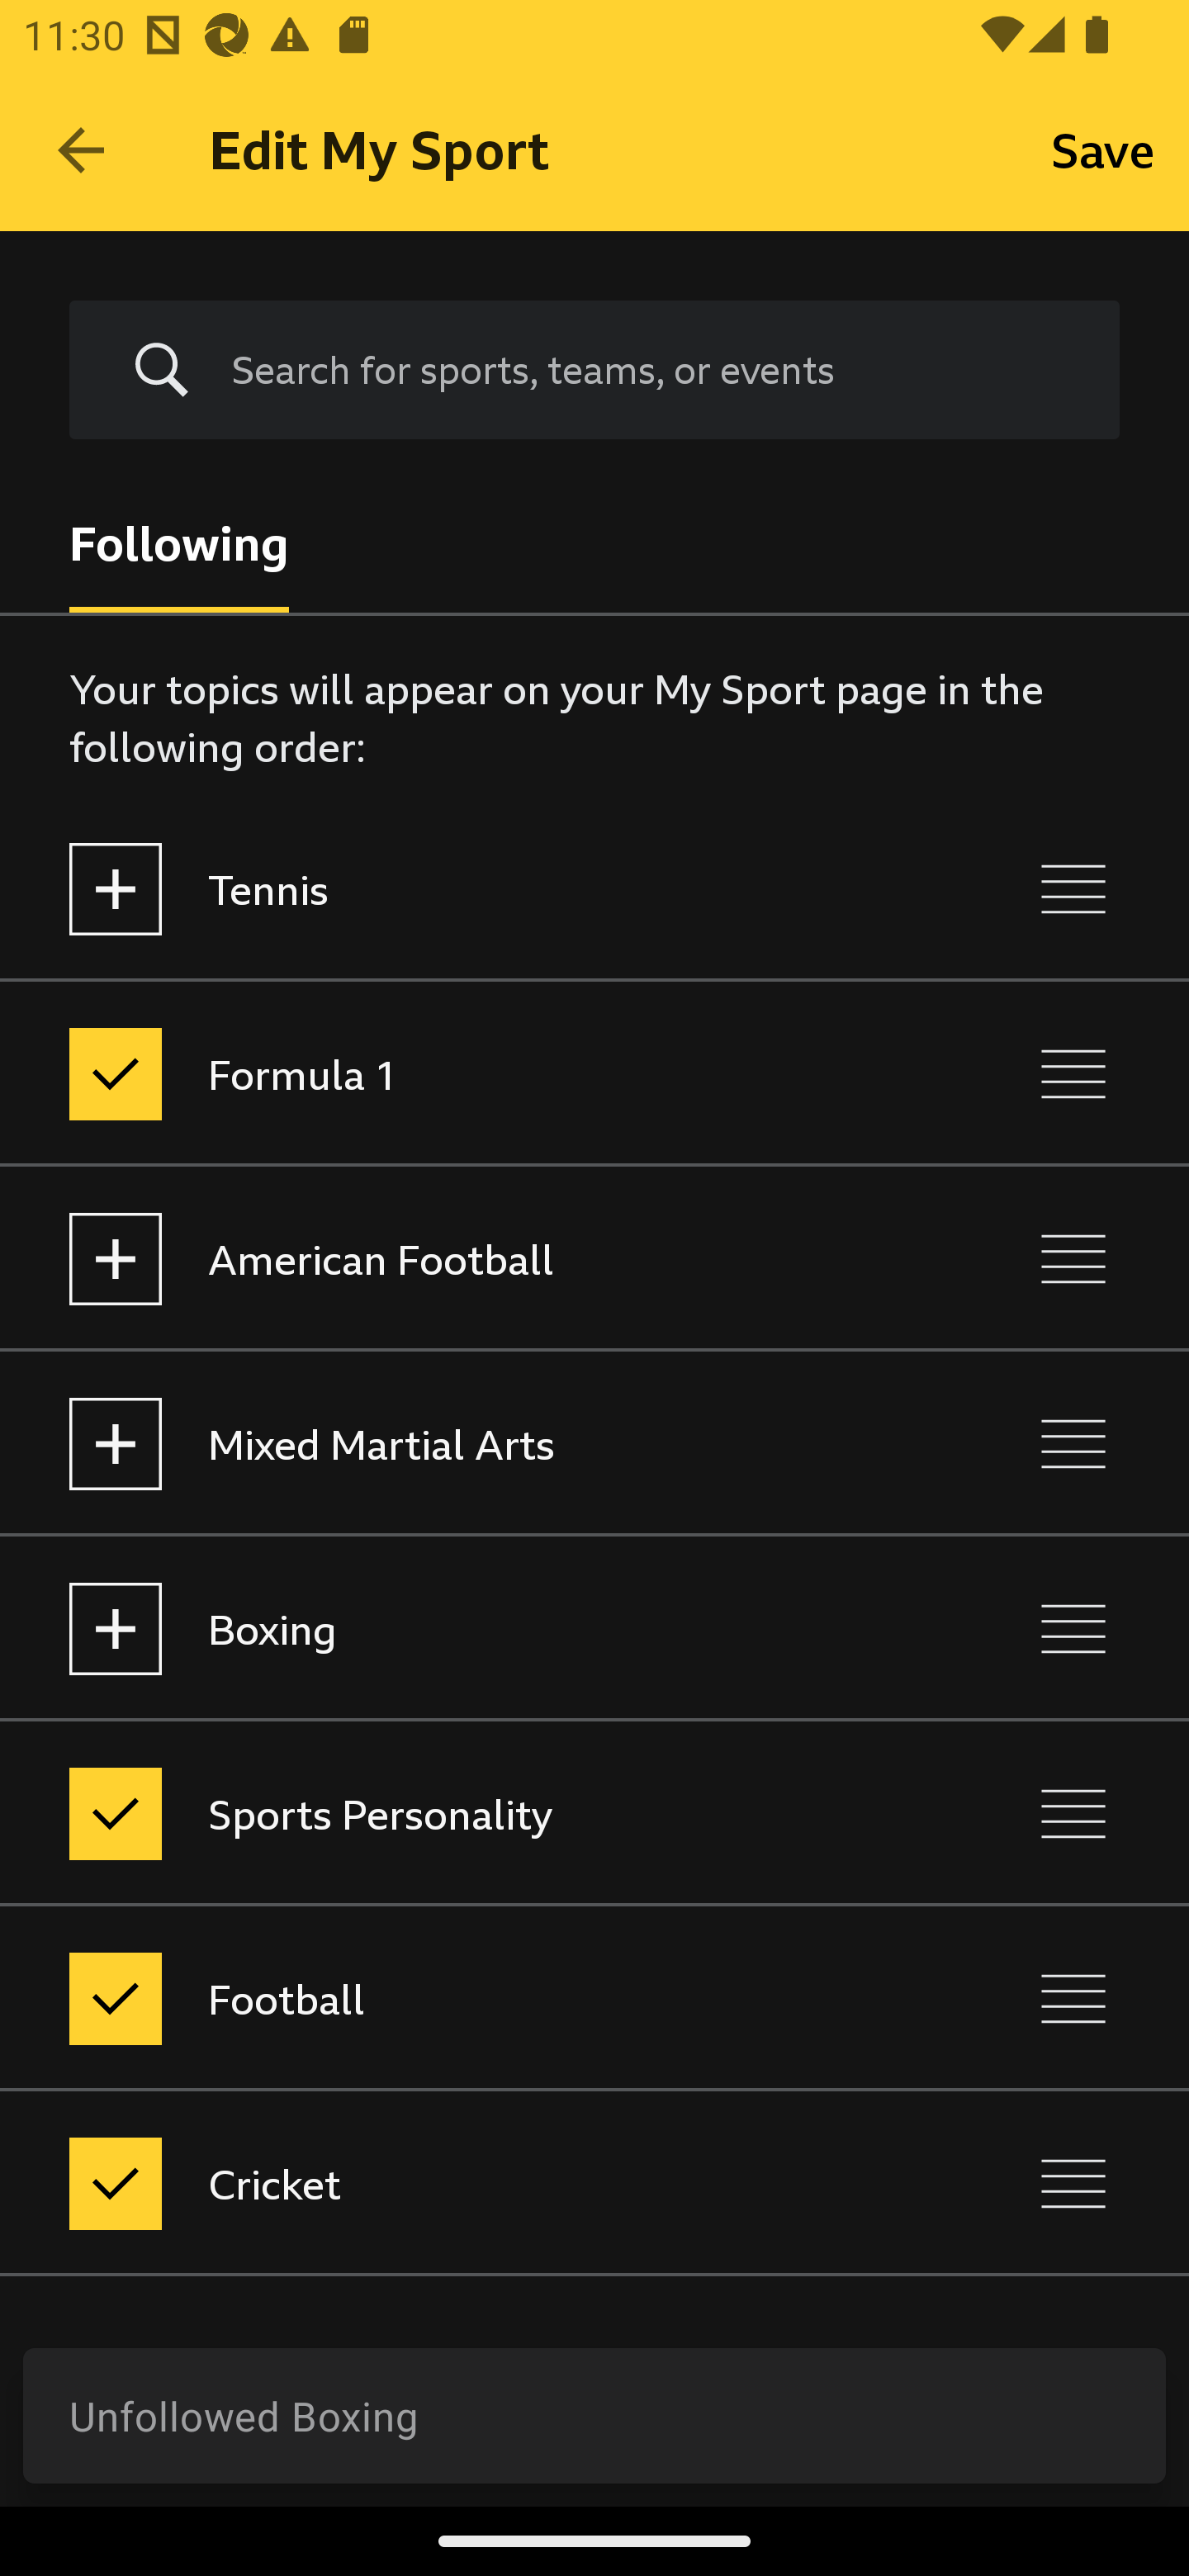 The width and height of the screenshot is (1189, 2576). I want to click on Boxing, so click(456, 1628).